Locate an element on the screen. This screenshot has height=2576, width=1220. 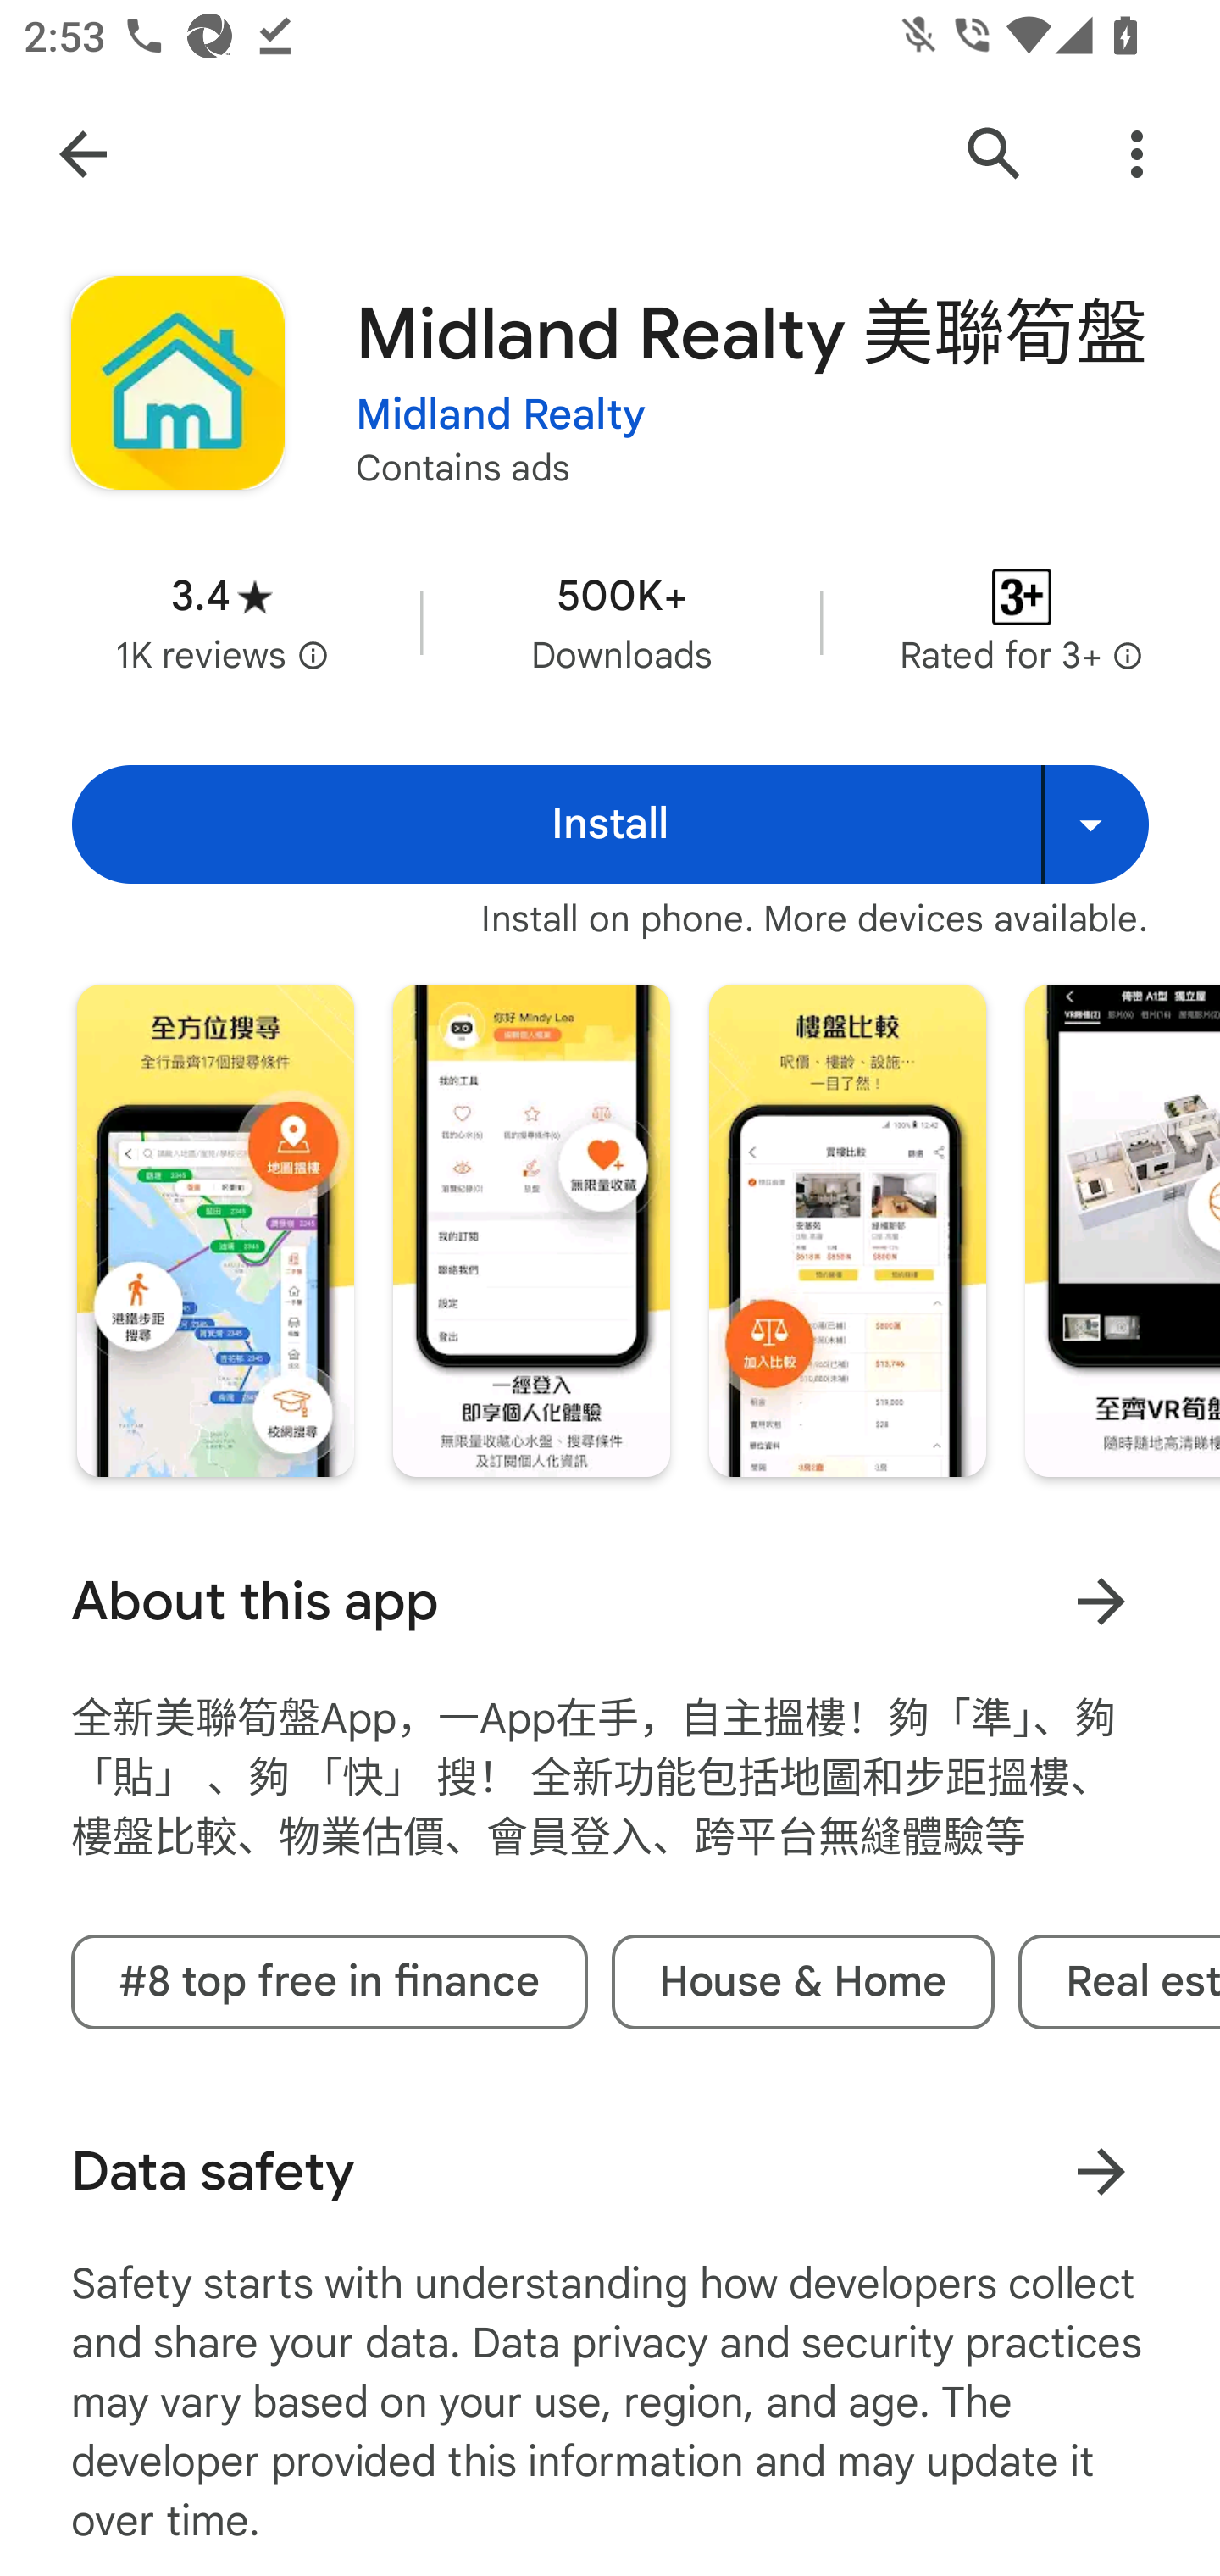
Screenshot "2" of "7" is located at coordinates (530, 1230).